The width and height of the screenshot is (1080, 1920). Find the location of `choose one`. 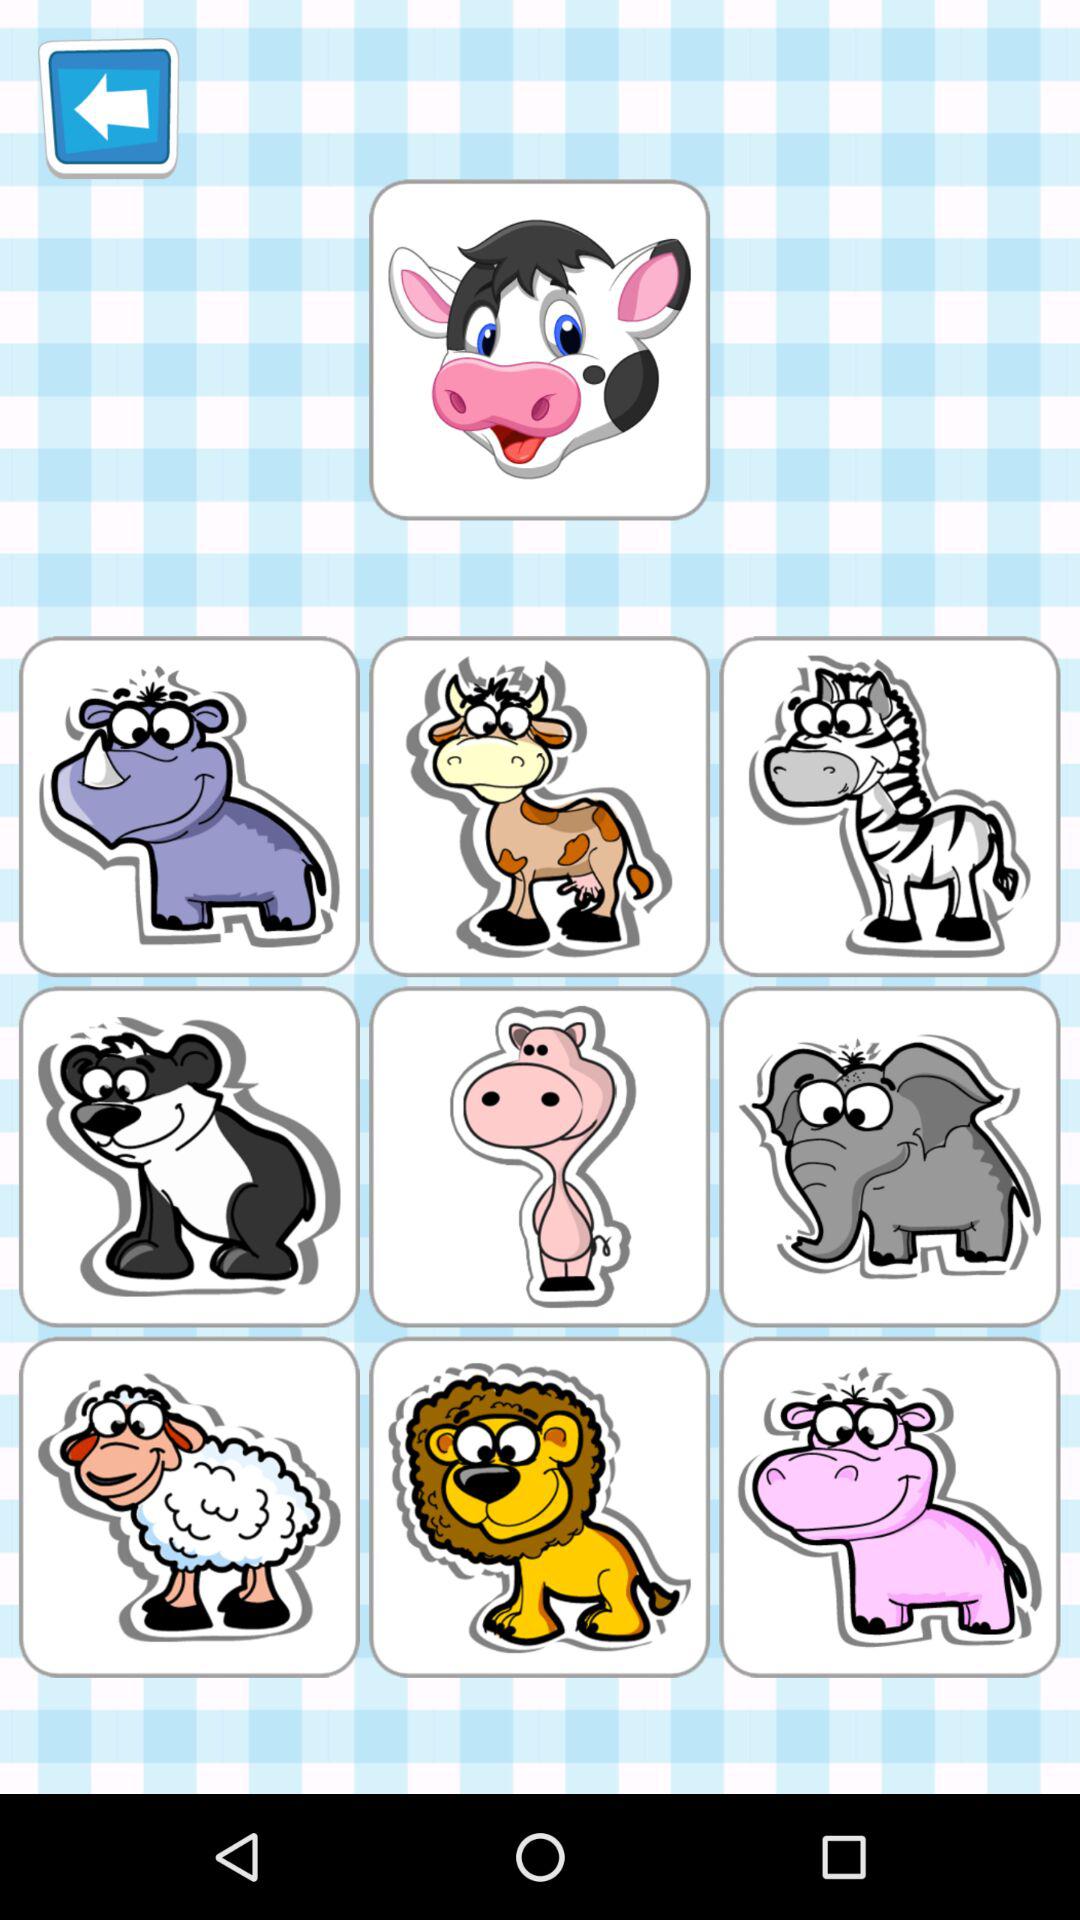

choose one is located at coordinates (539, 350).